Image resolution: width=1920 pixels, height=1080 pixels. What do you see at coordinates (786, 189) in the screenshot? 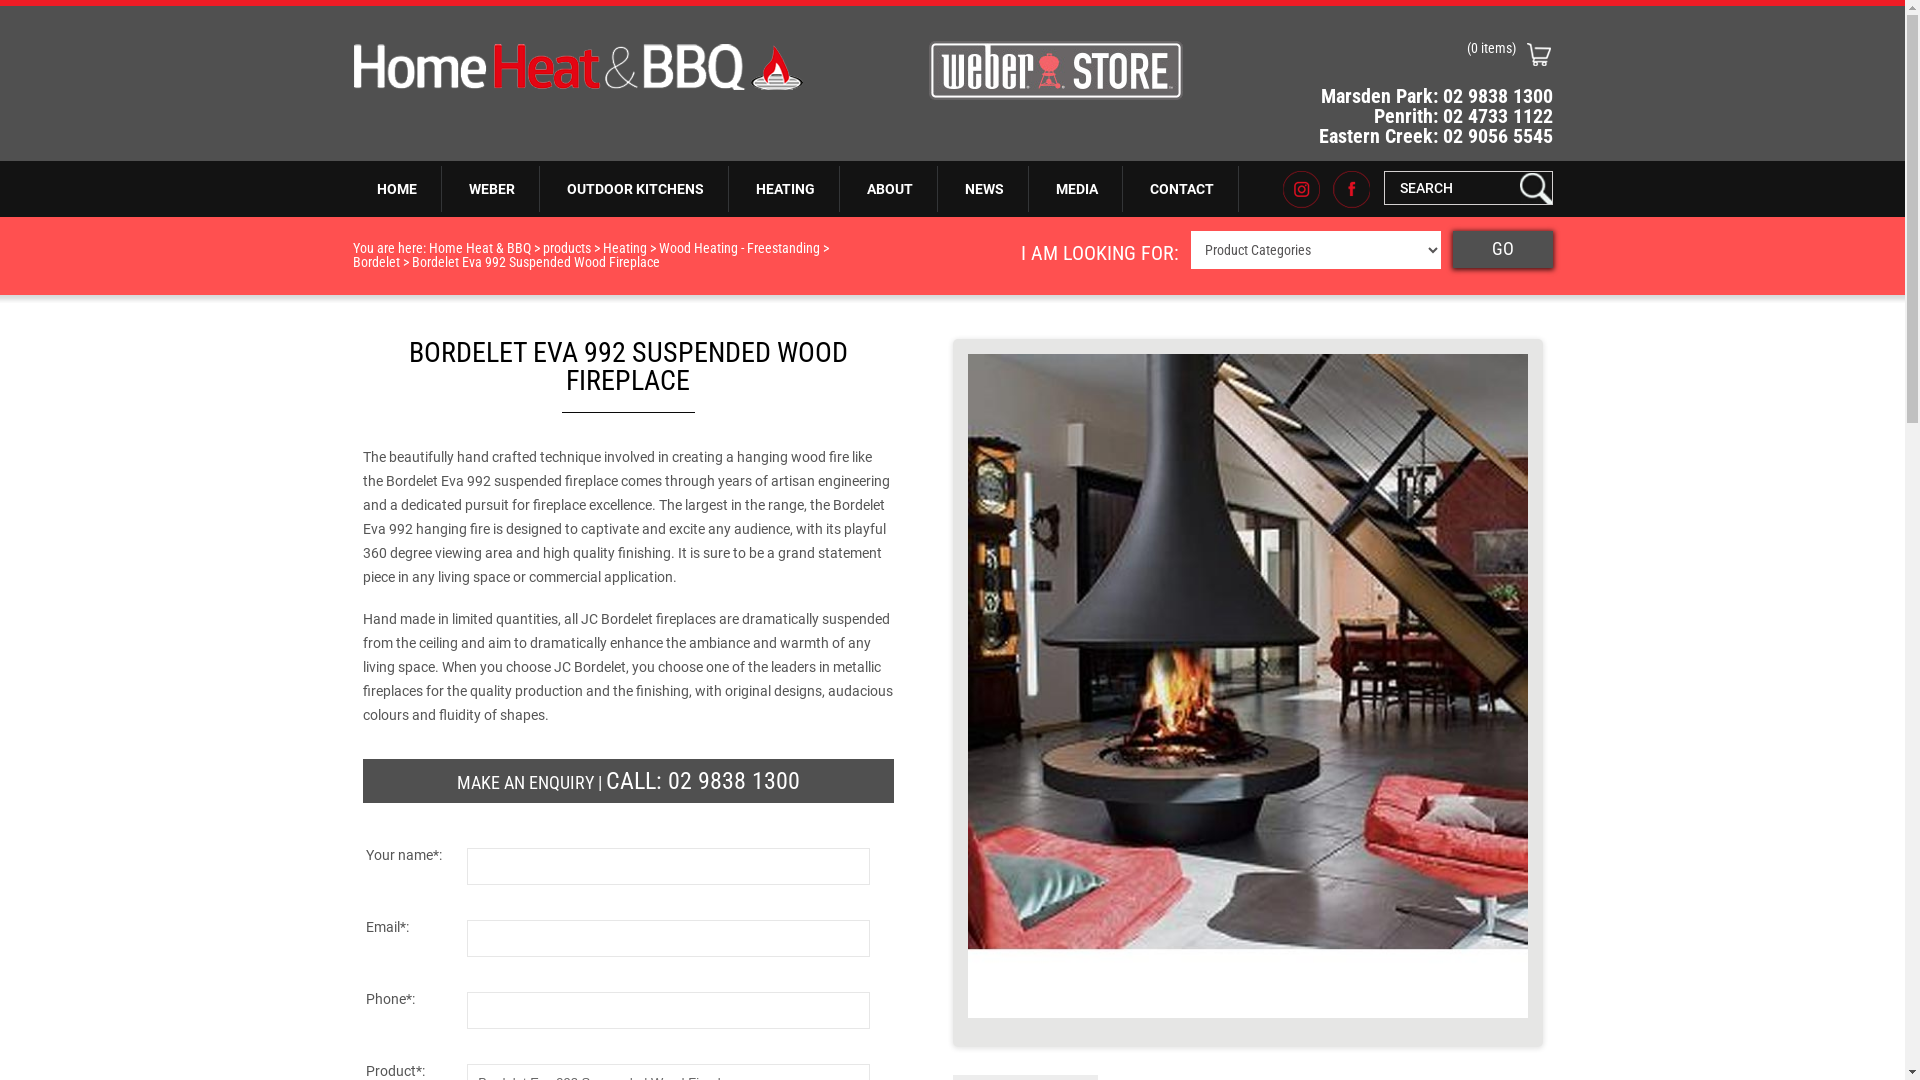
I see `HEATING` at bounding box center [786, 189].